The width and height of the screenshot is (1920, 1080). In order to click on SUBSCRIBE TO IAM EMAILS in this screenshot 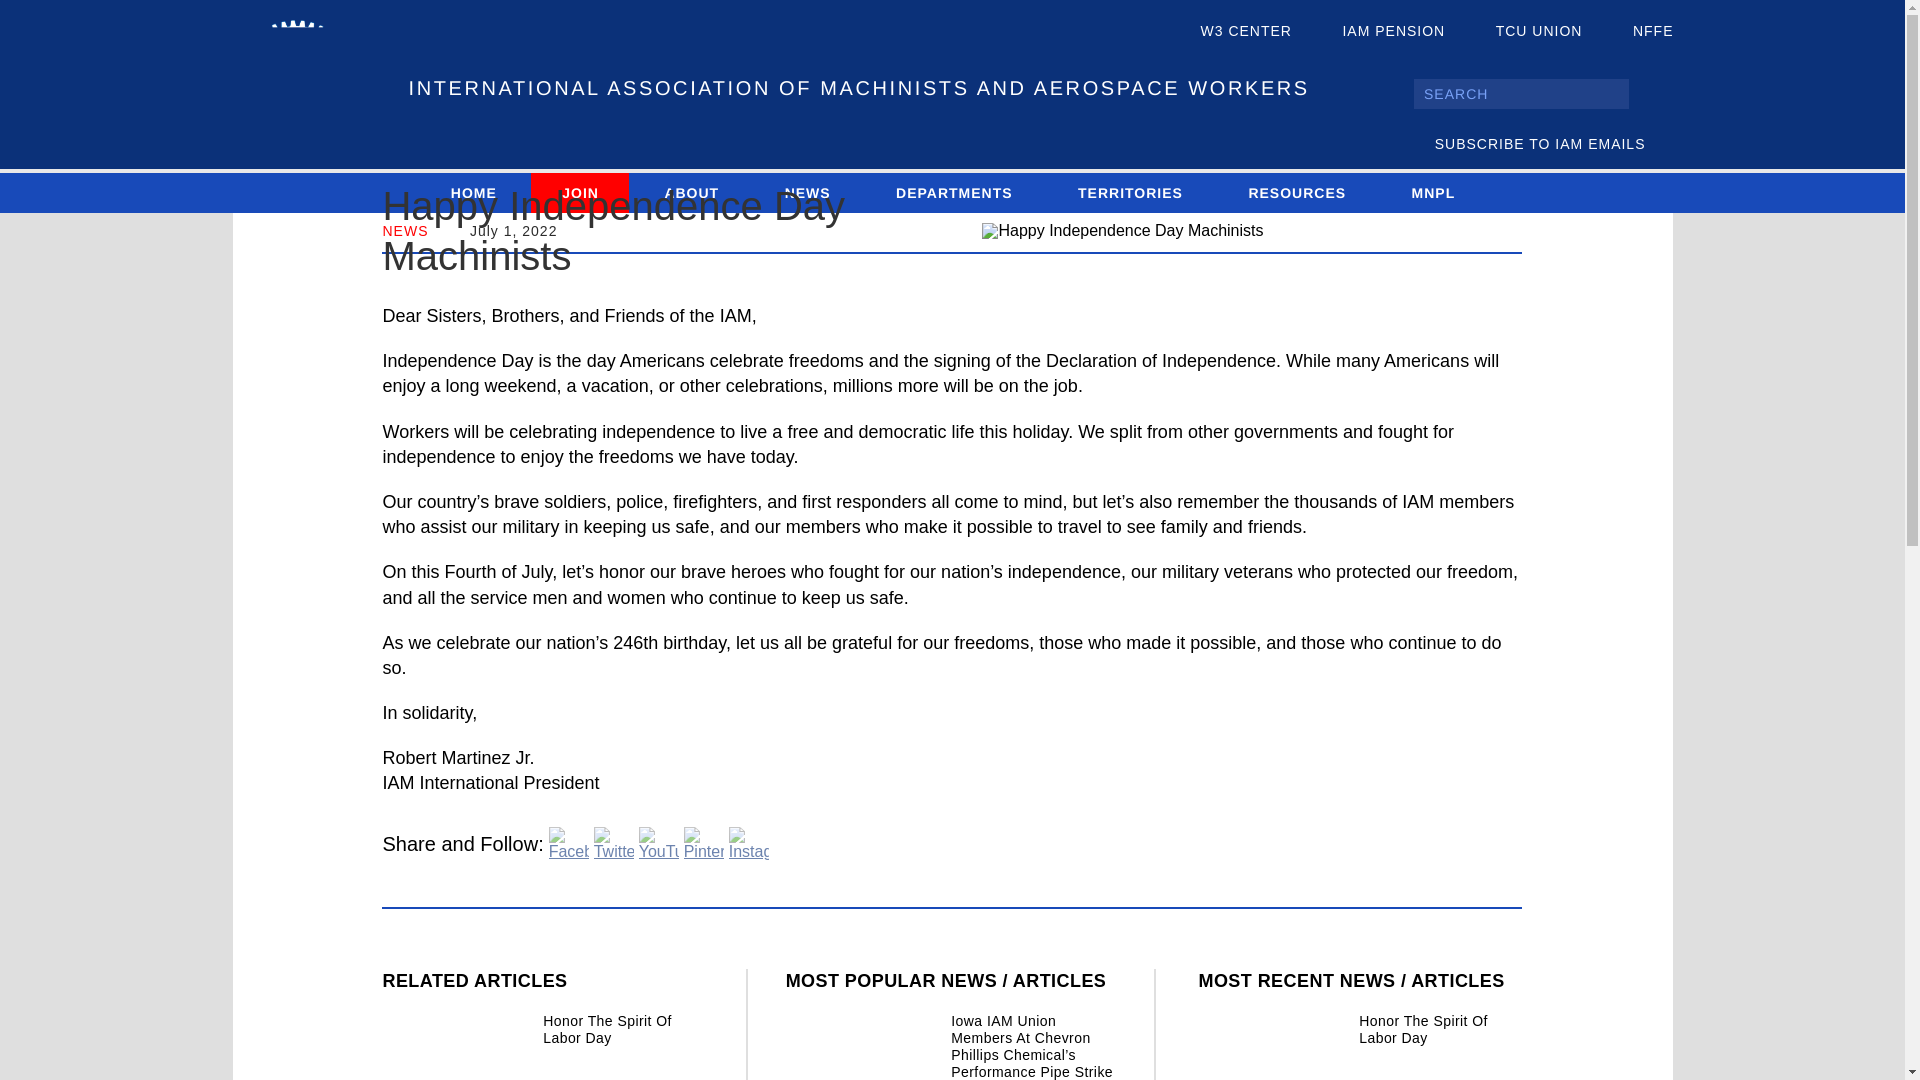, I will do `click(1554, 144)`.